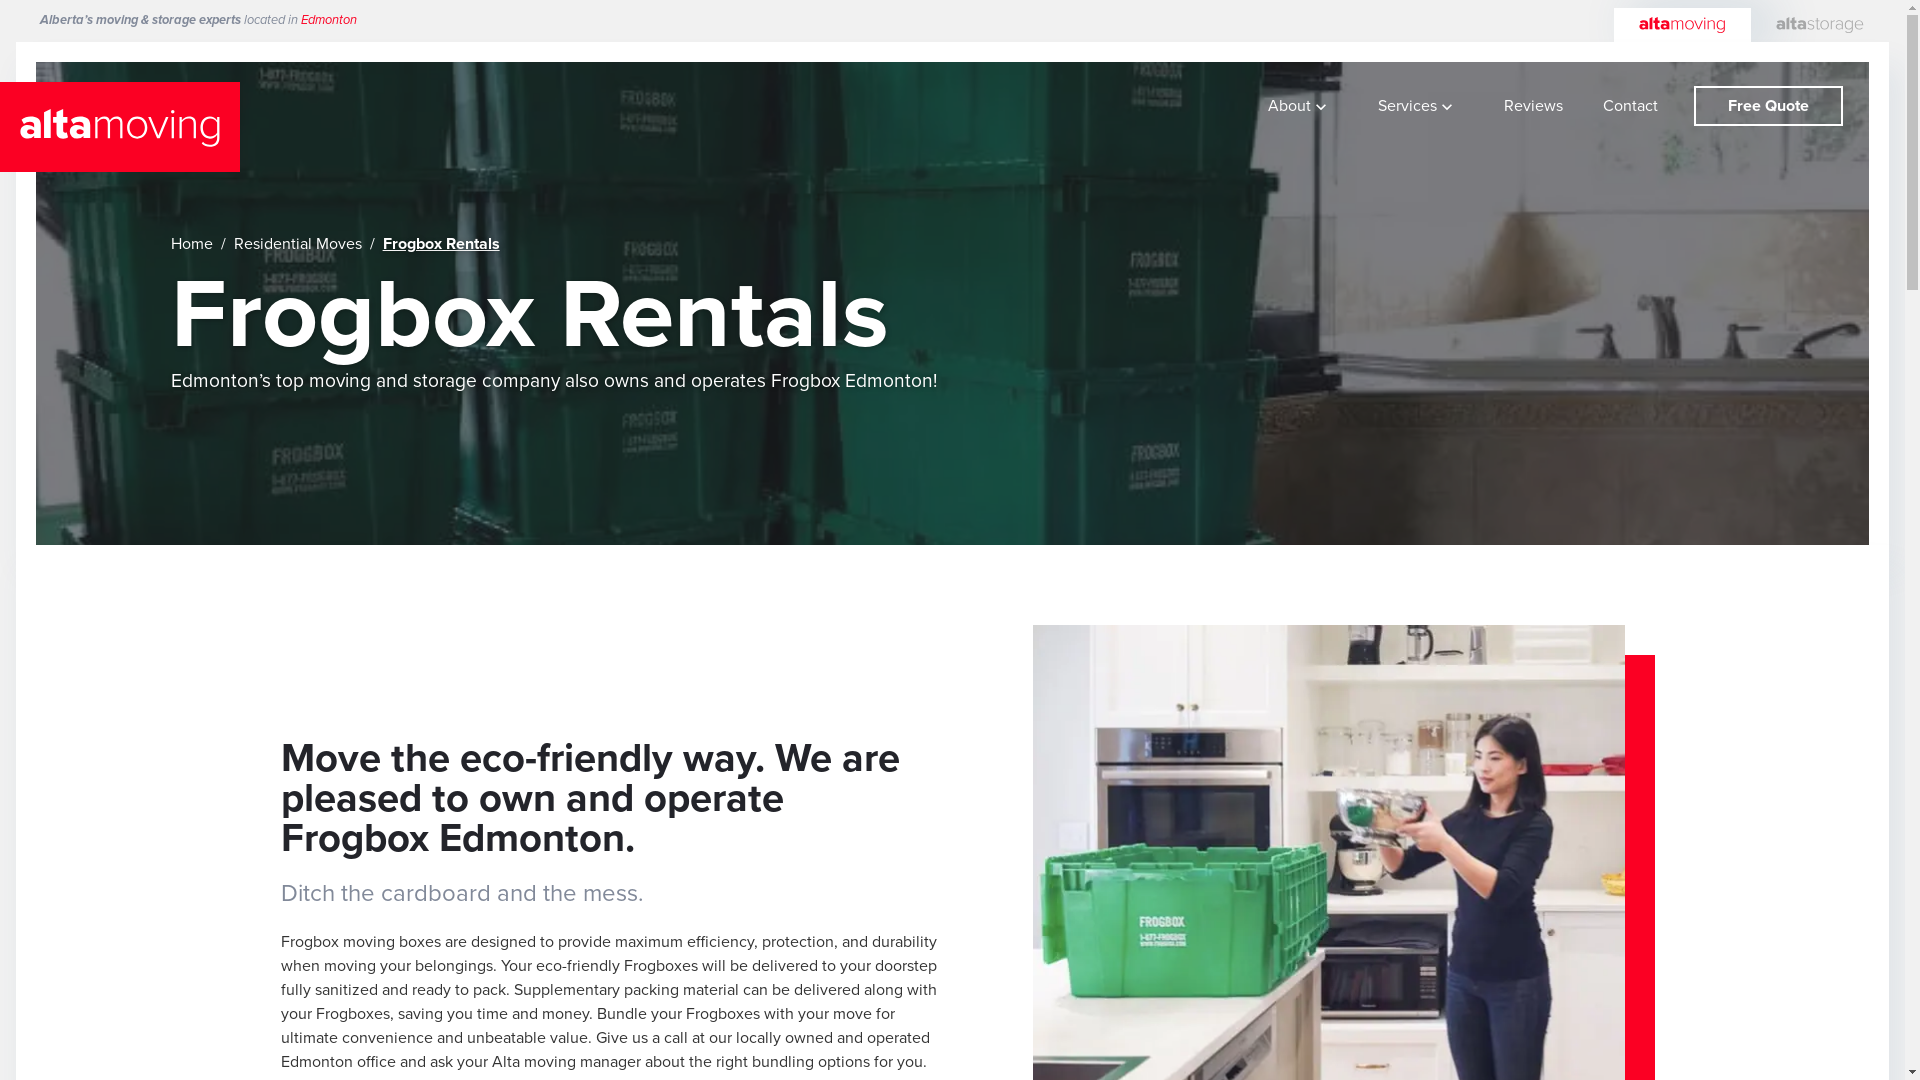 The image size is (1920, 1080). I want to click on About, so click(1300, 107).